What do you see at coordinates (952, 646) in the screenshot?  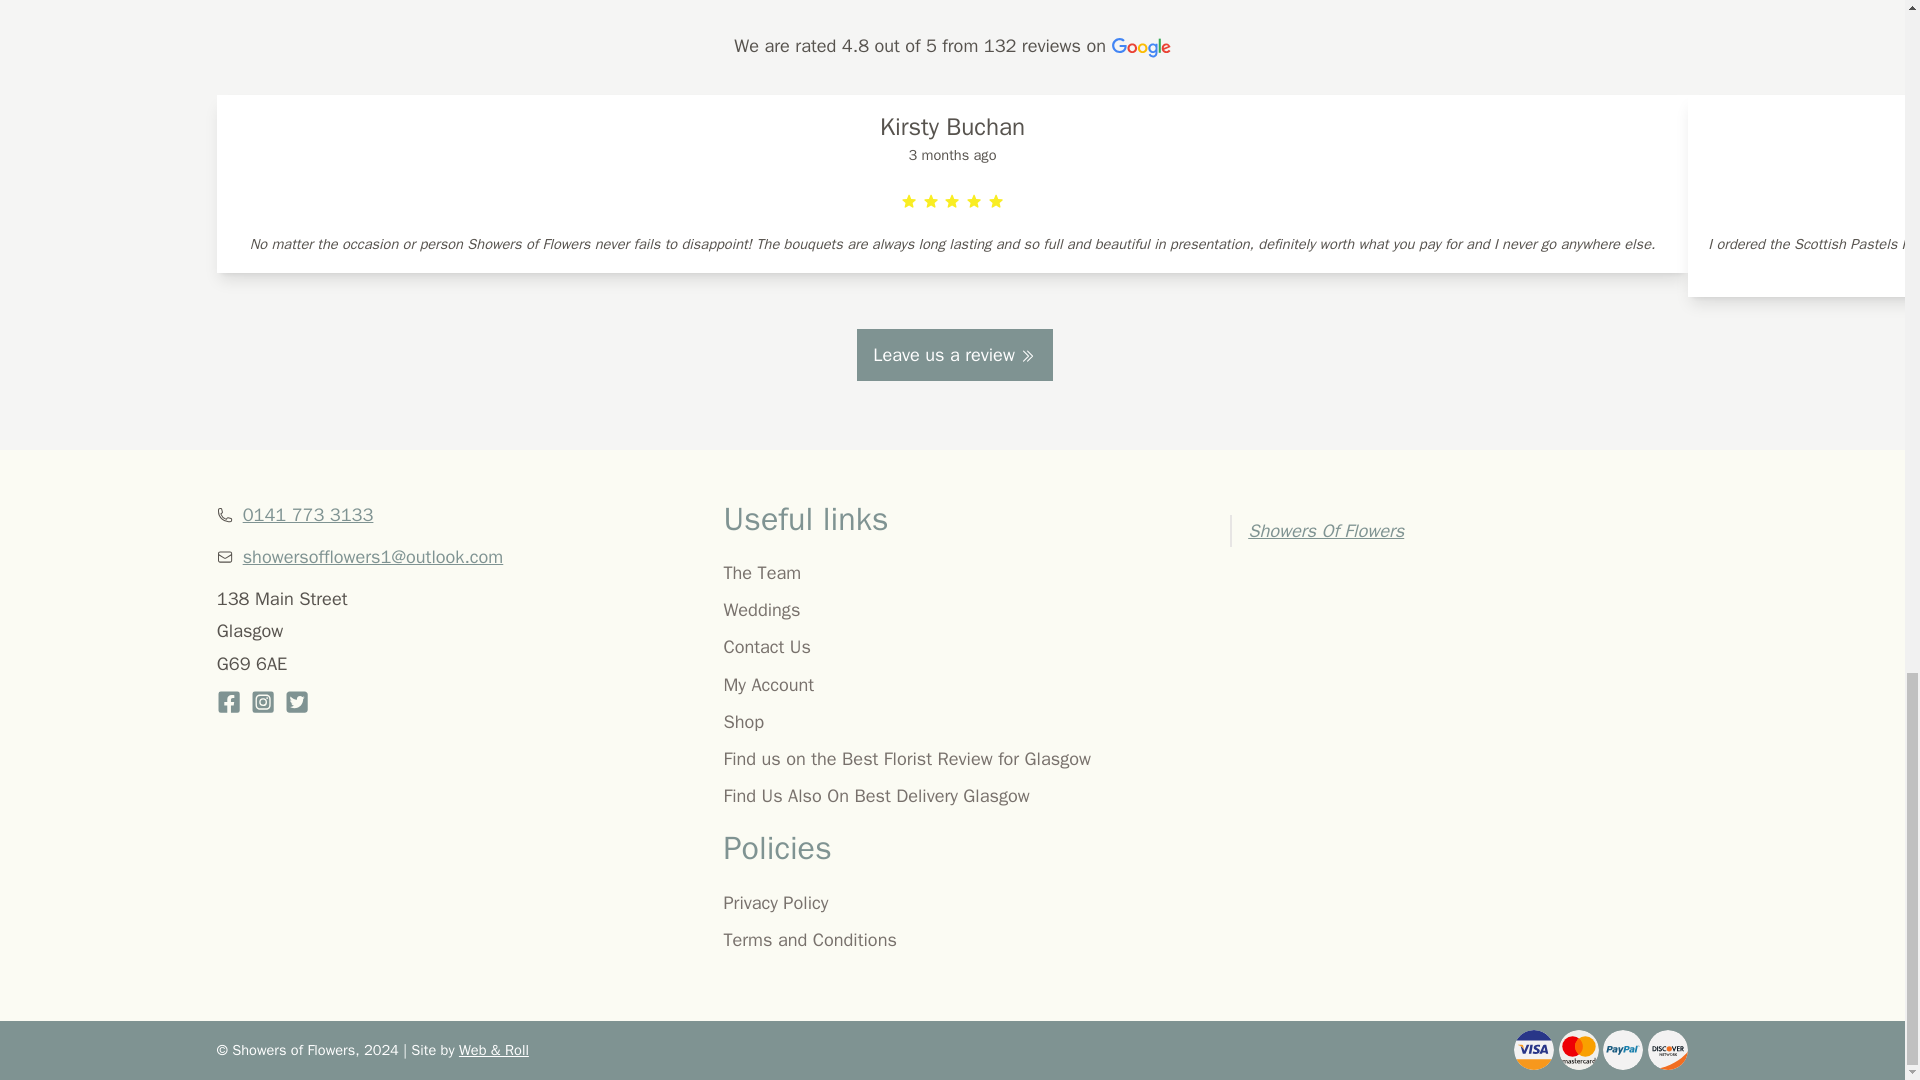 I see `Contact Us` at bounding box center [952, 646].